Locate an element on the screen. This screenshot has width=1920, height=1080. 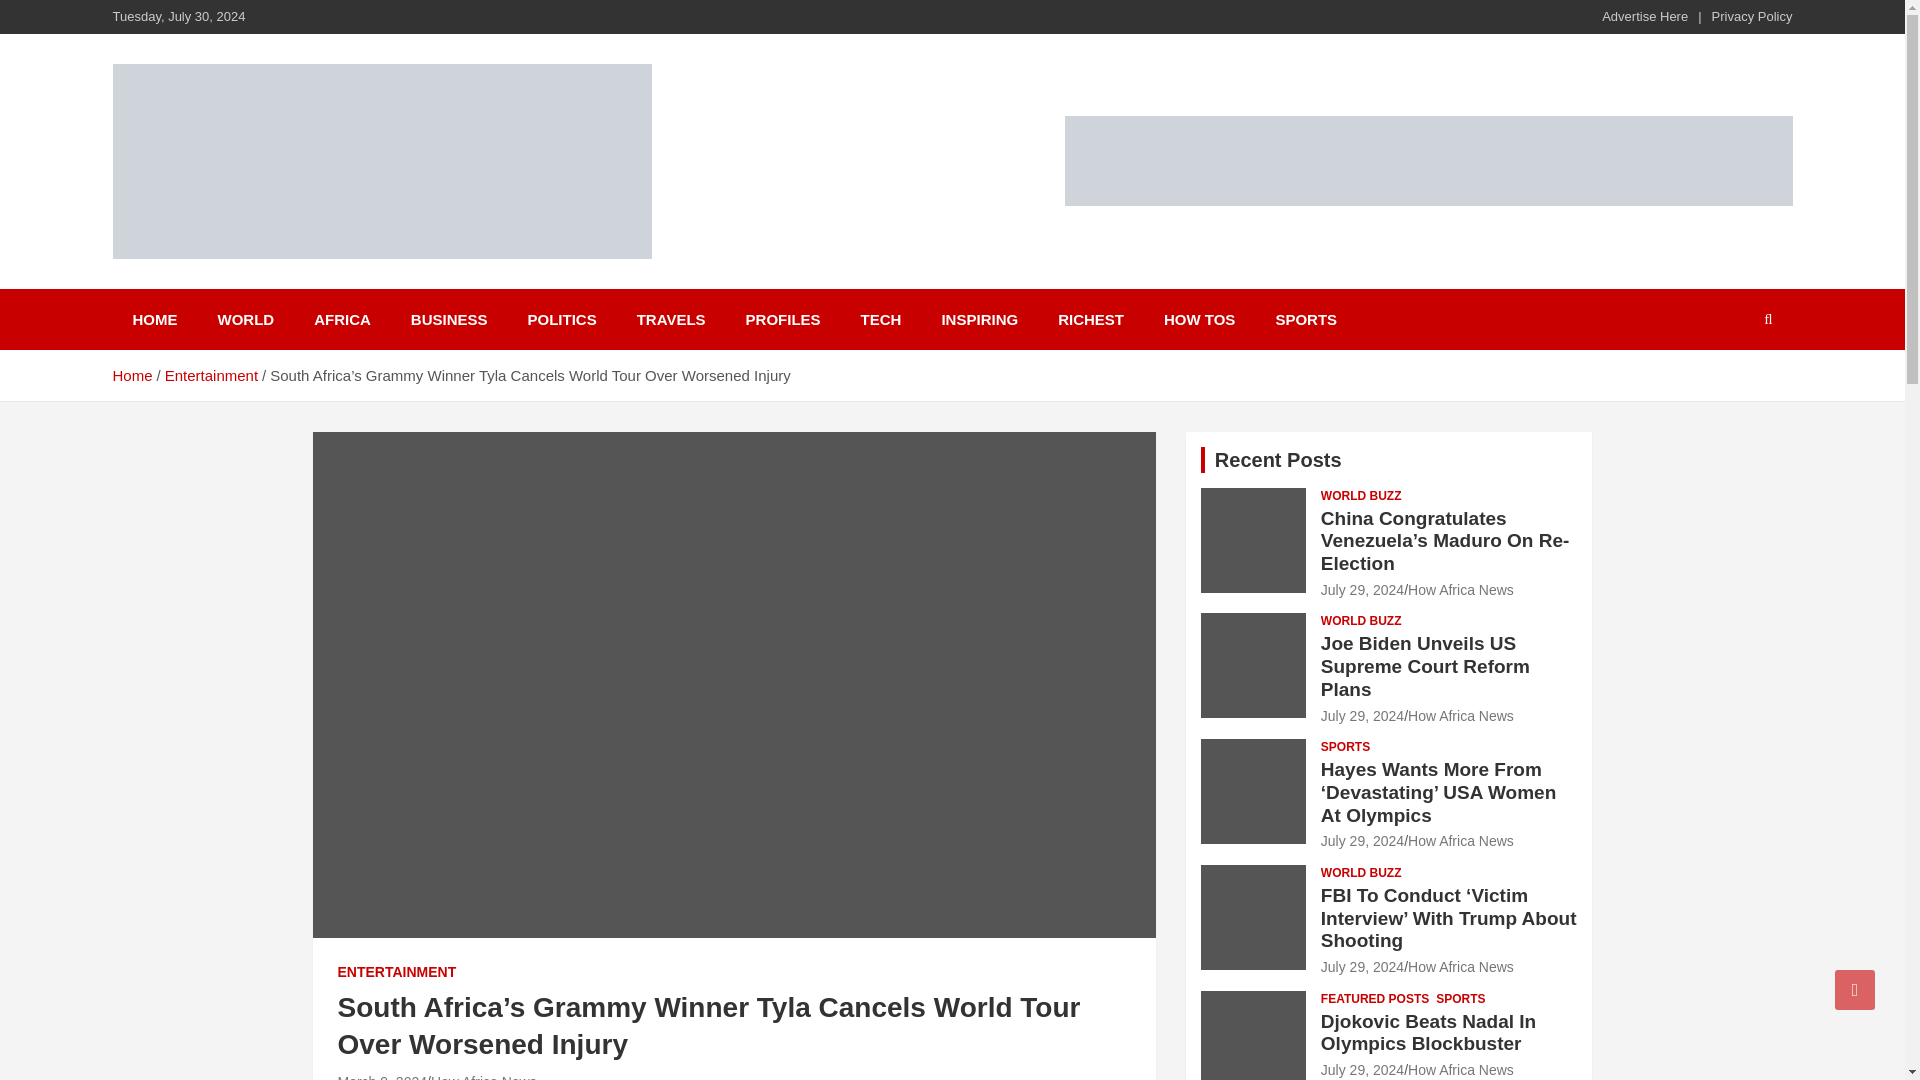
Home is located at coordinates (131, 376).